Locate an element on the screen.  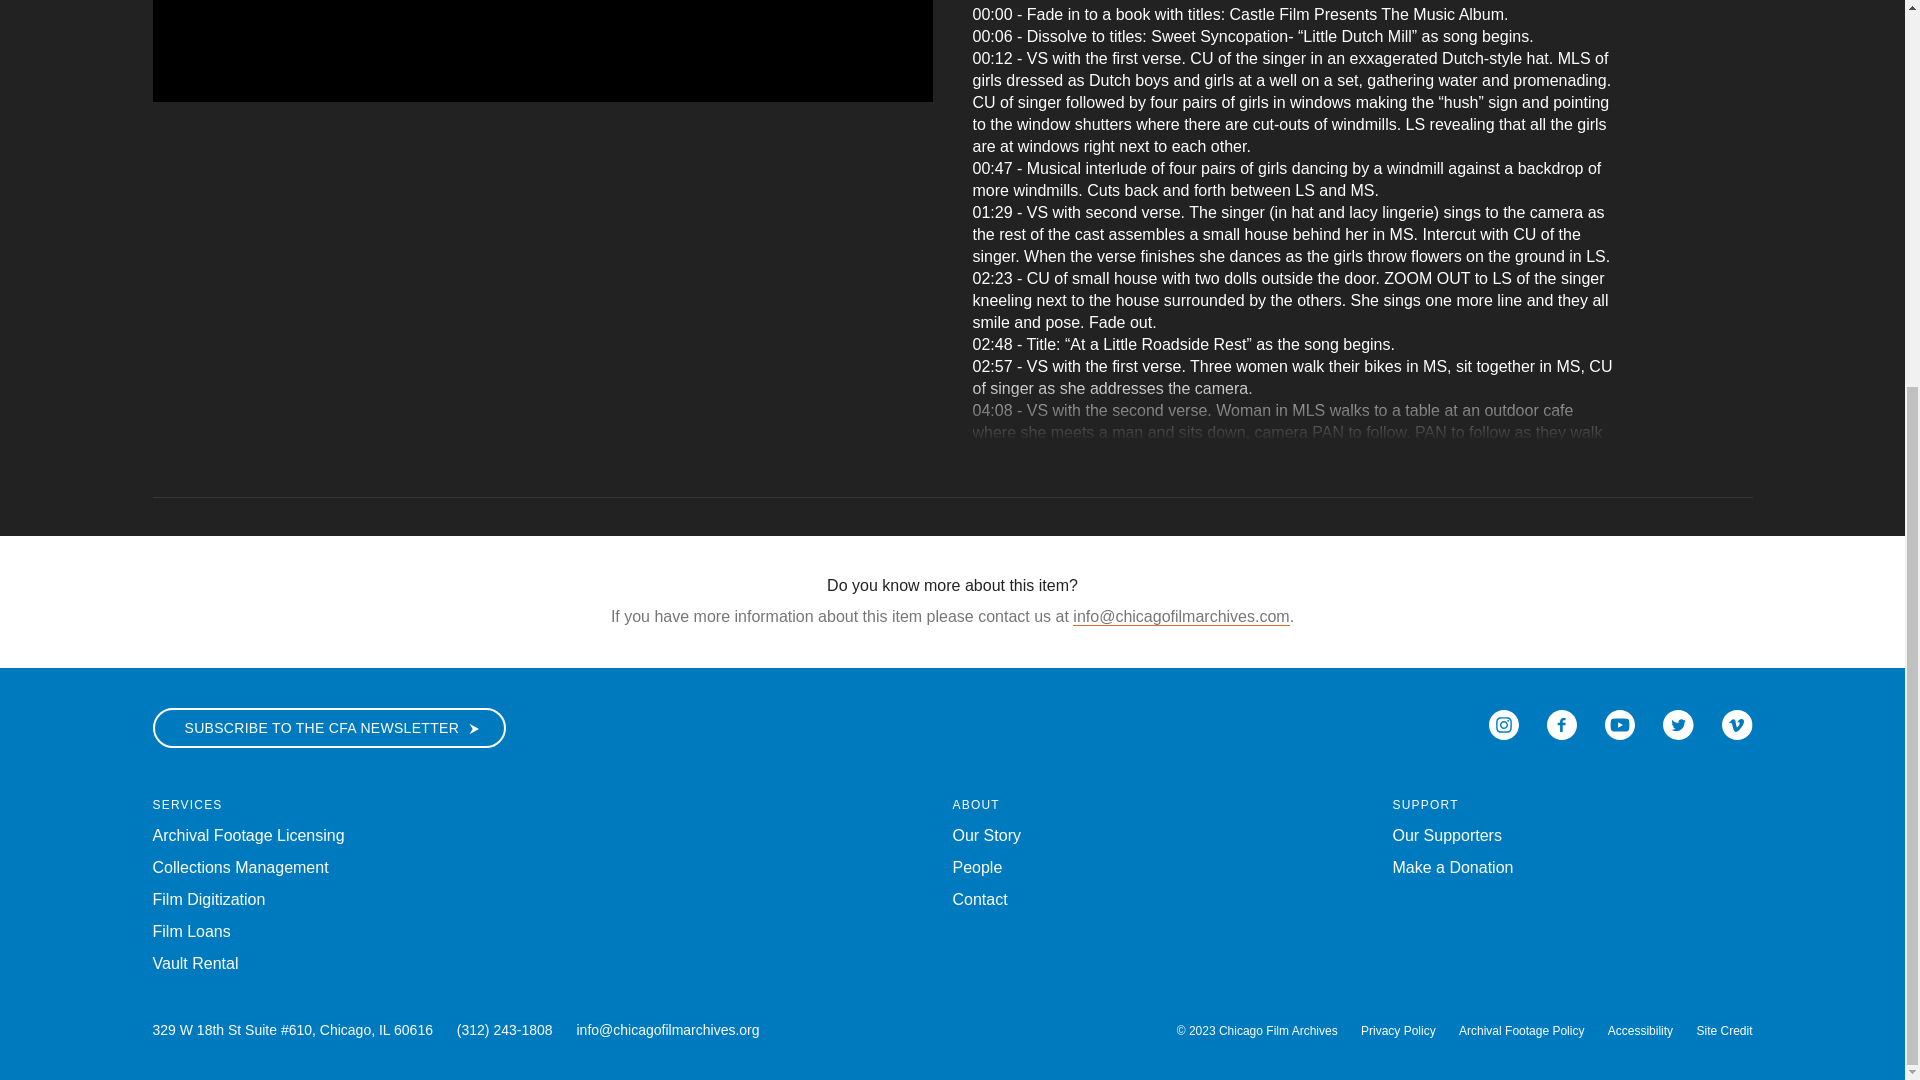
Open Icon-instagram in a new Window is located at coordinates (1504, 723).